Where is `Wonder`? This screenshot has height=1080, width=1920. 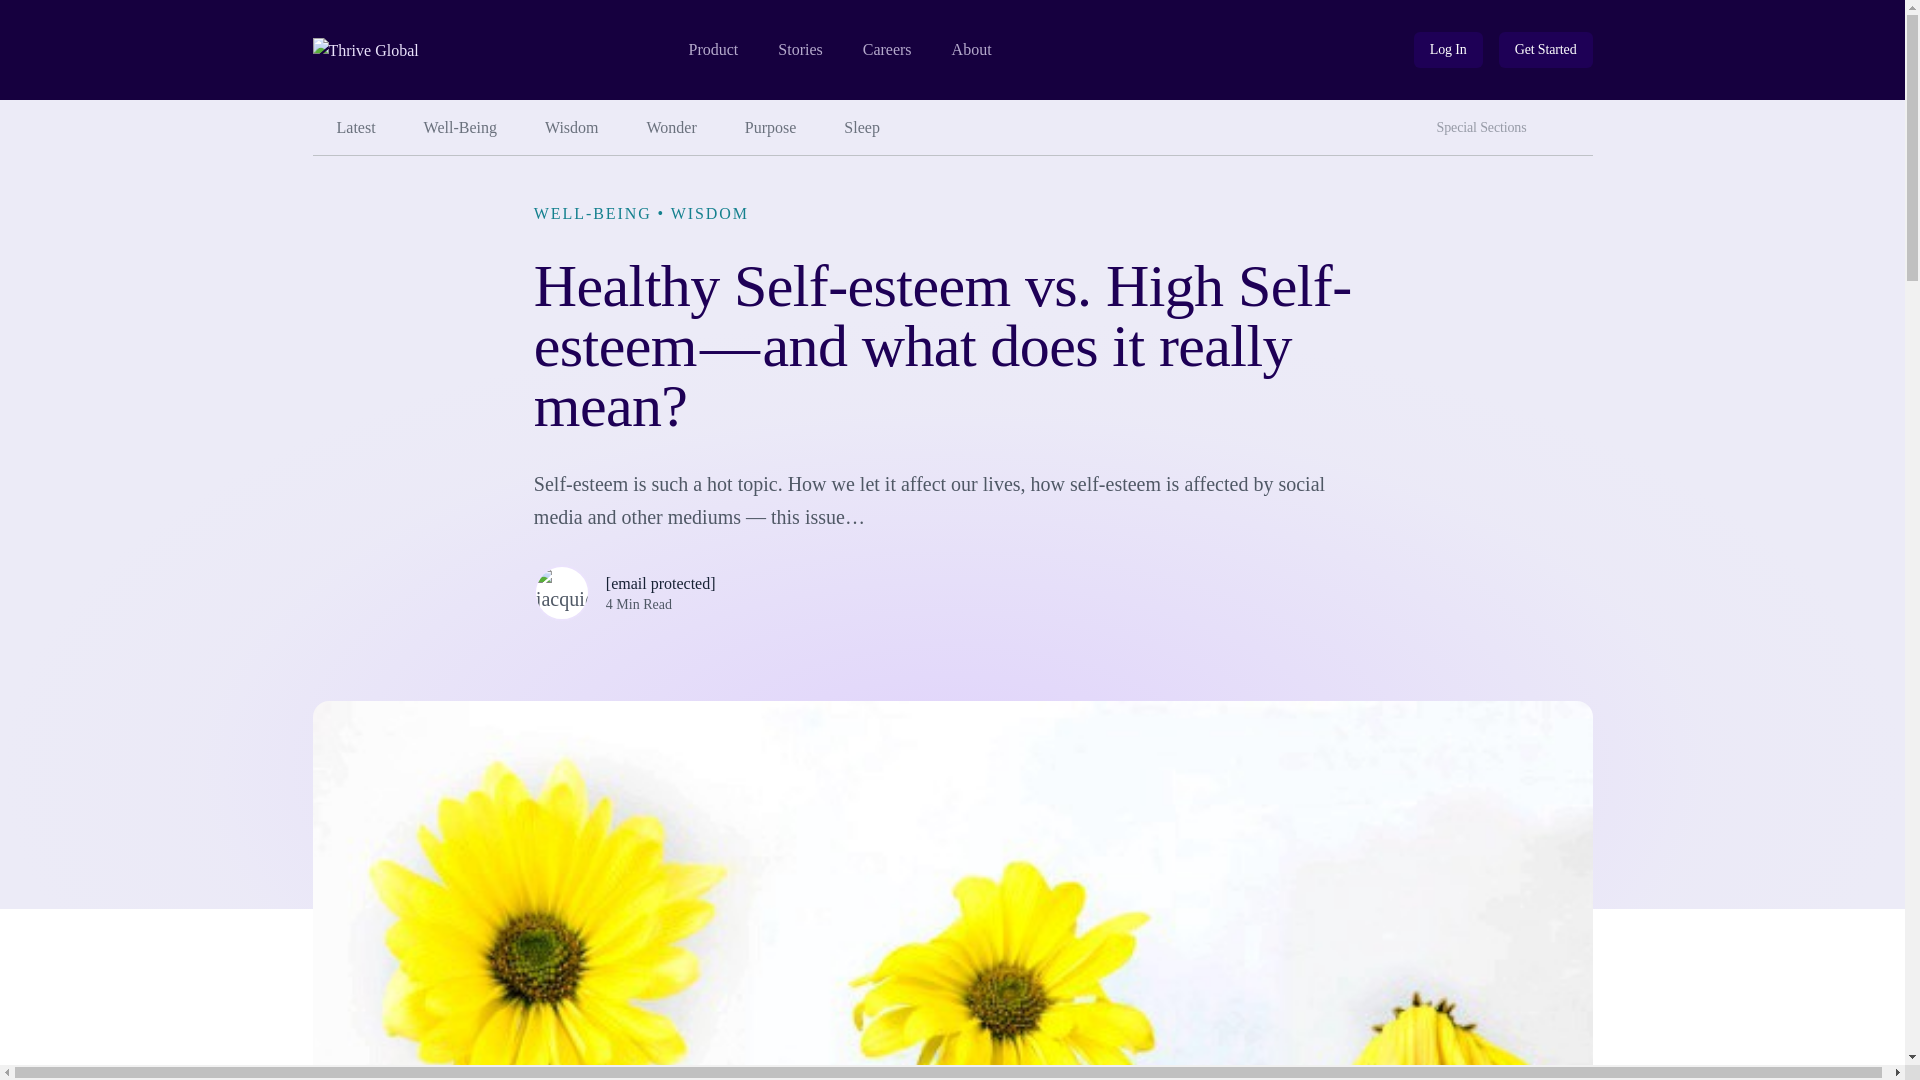 Wonder is located at coordinates (672, 128).